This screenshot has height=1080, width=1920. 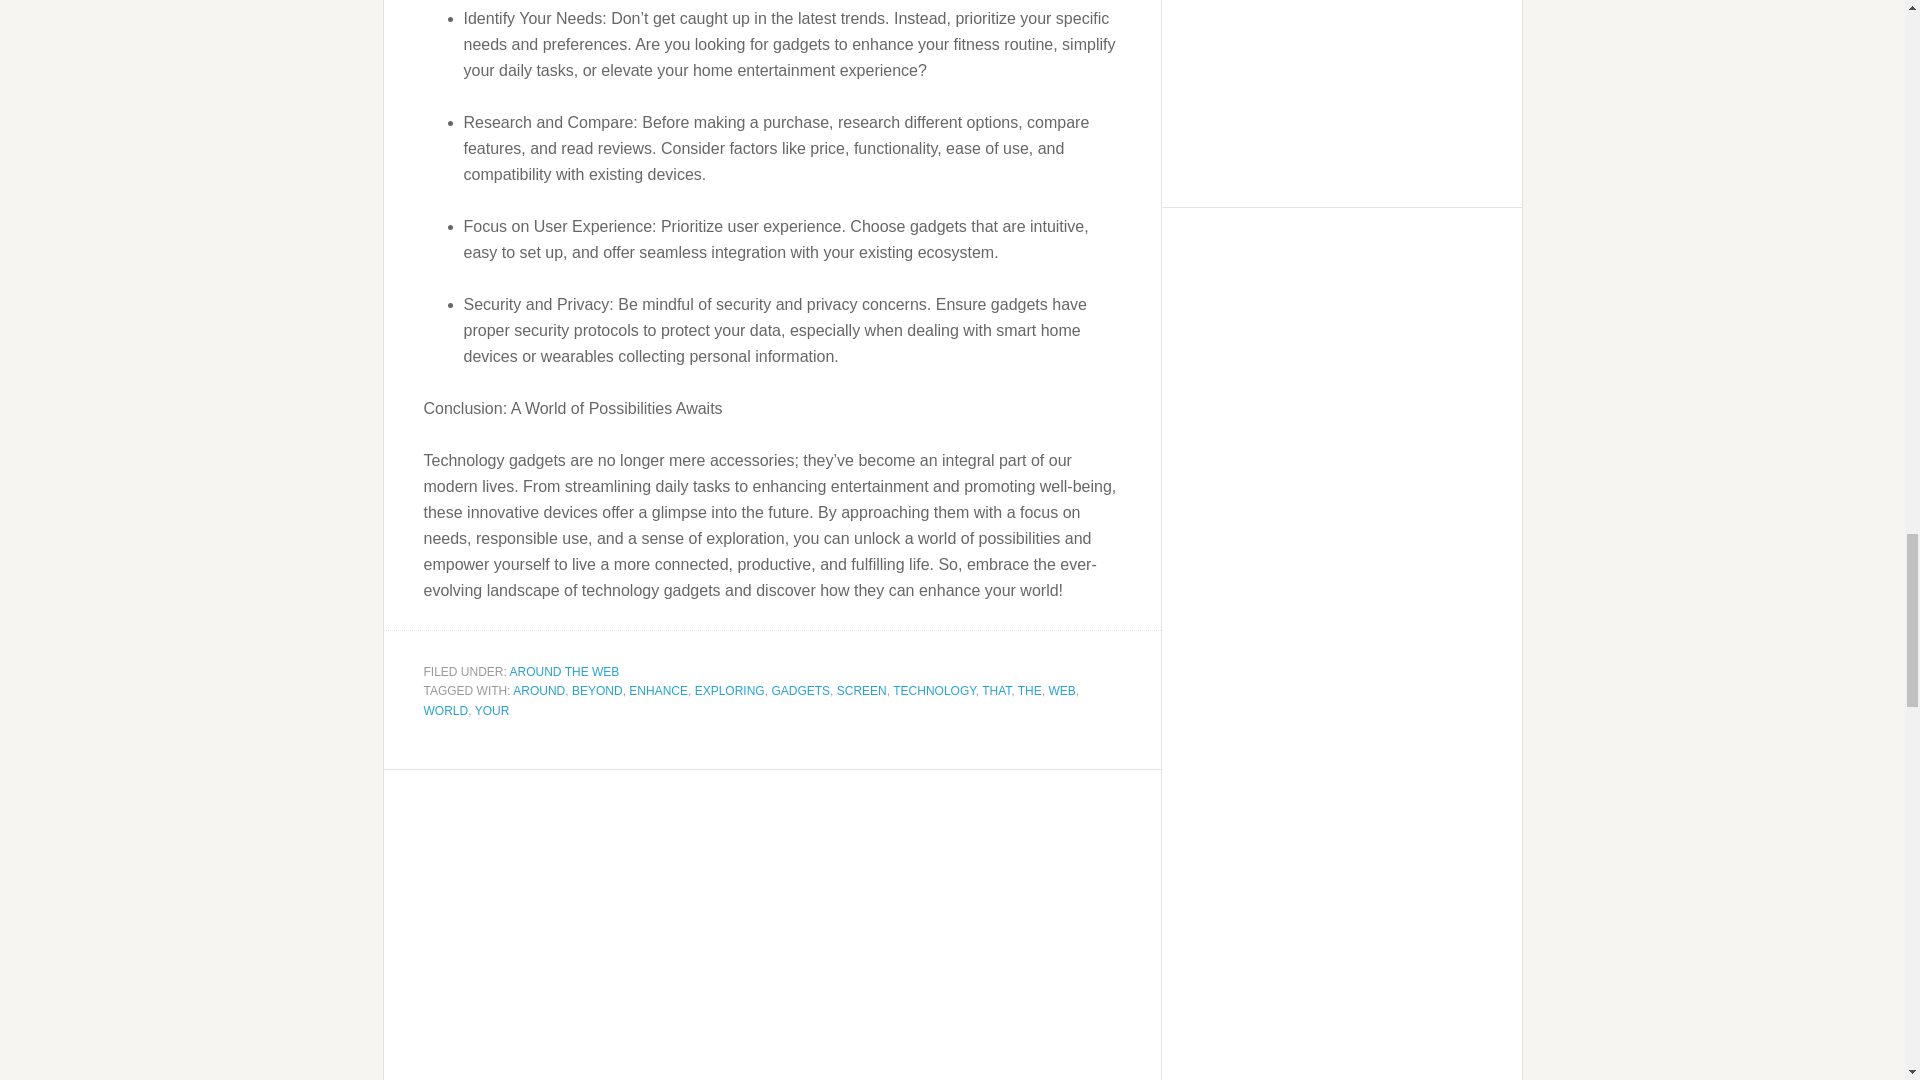 I want to click on ENHANCE, so click(x=658, y=690).